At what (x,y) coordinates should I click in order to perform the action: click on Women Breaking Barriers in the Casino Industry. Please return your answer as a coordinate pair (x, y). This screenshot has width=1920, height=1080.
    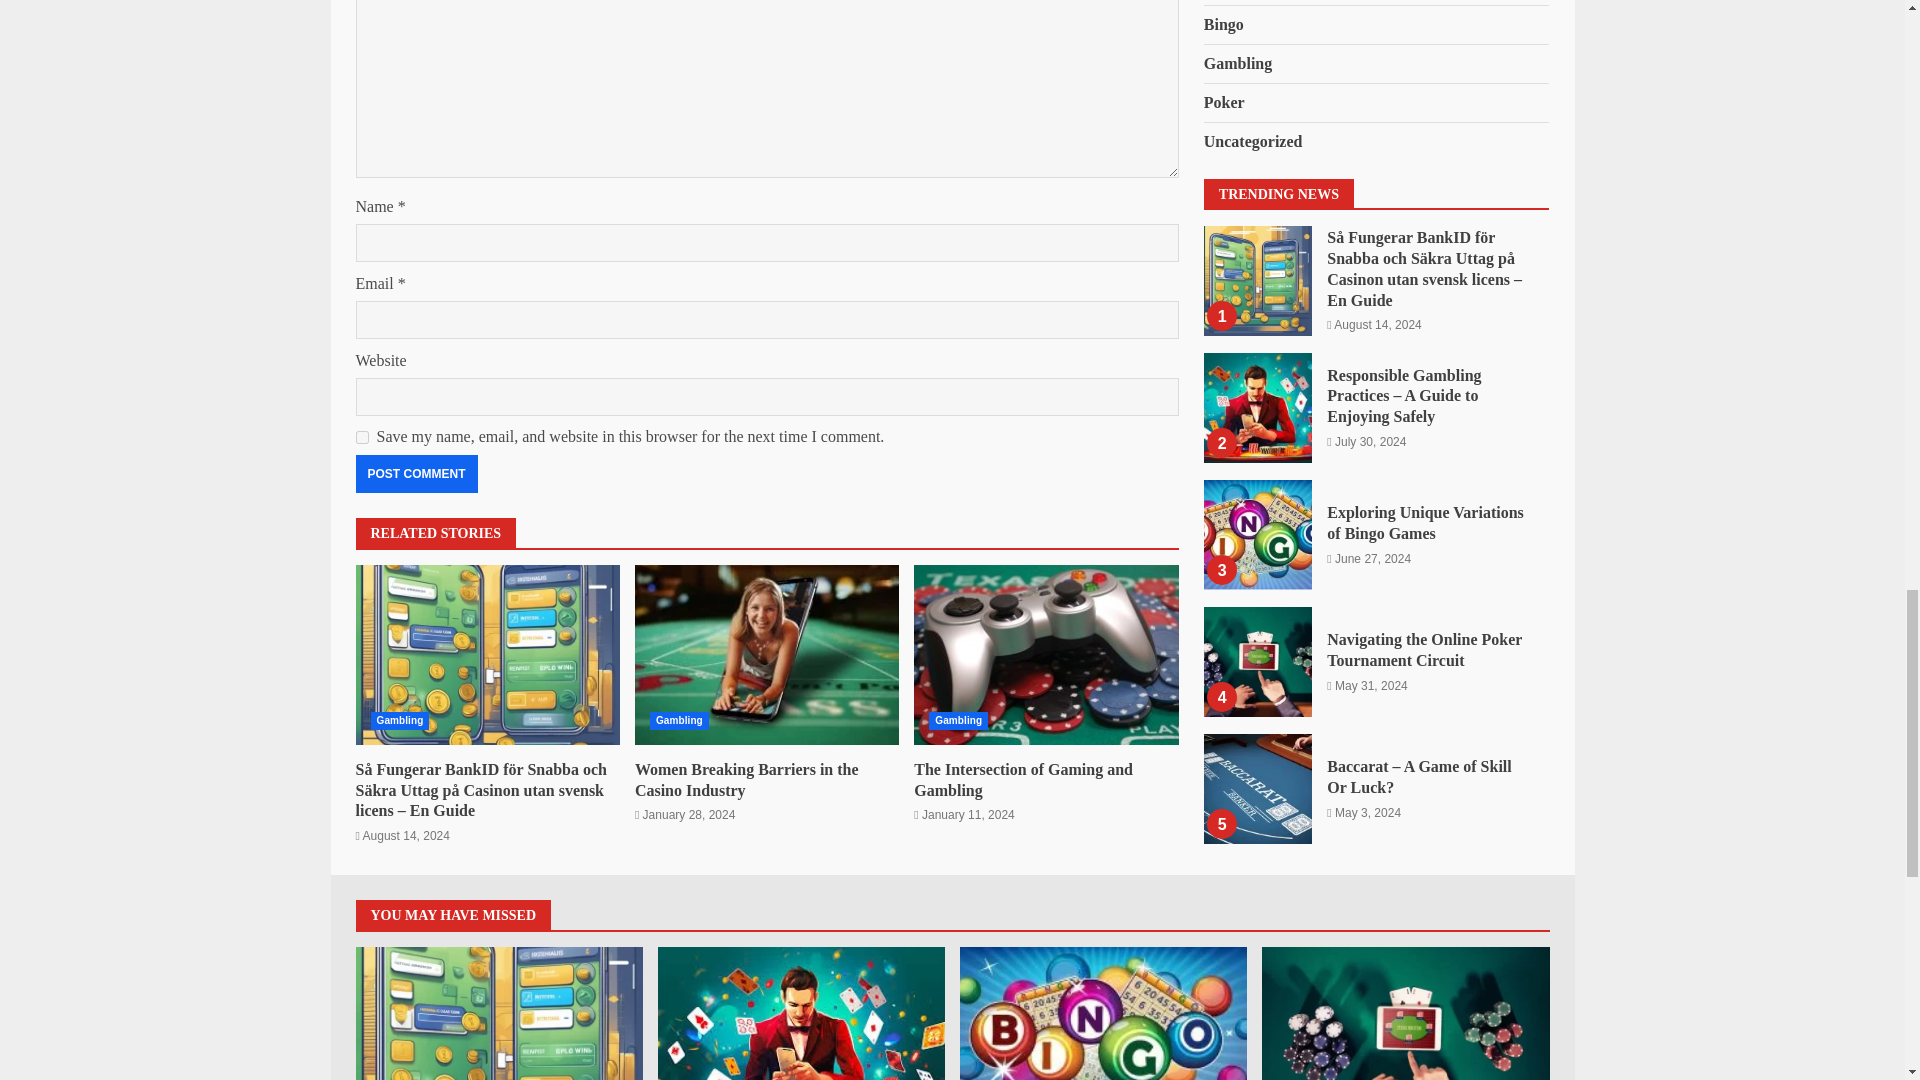
    Looking at the image, I should click on (766, 654).